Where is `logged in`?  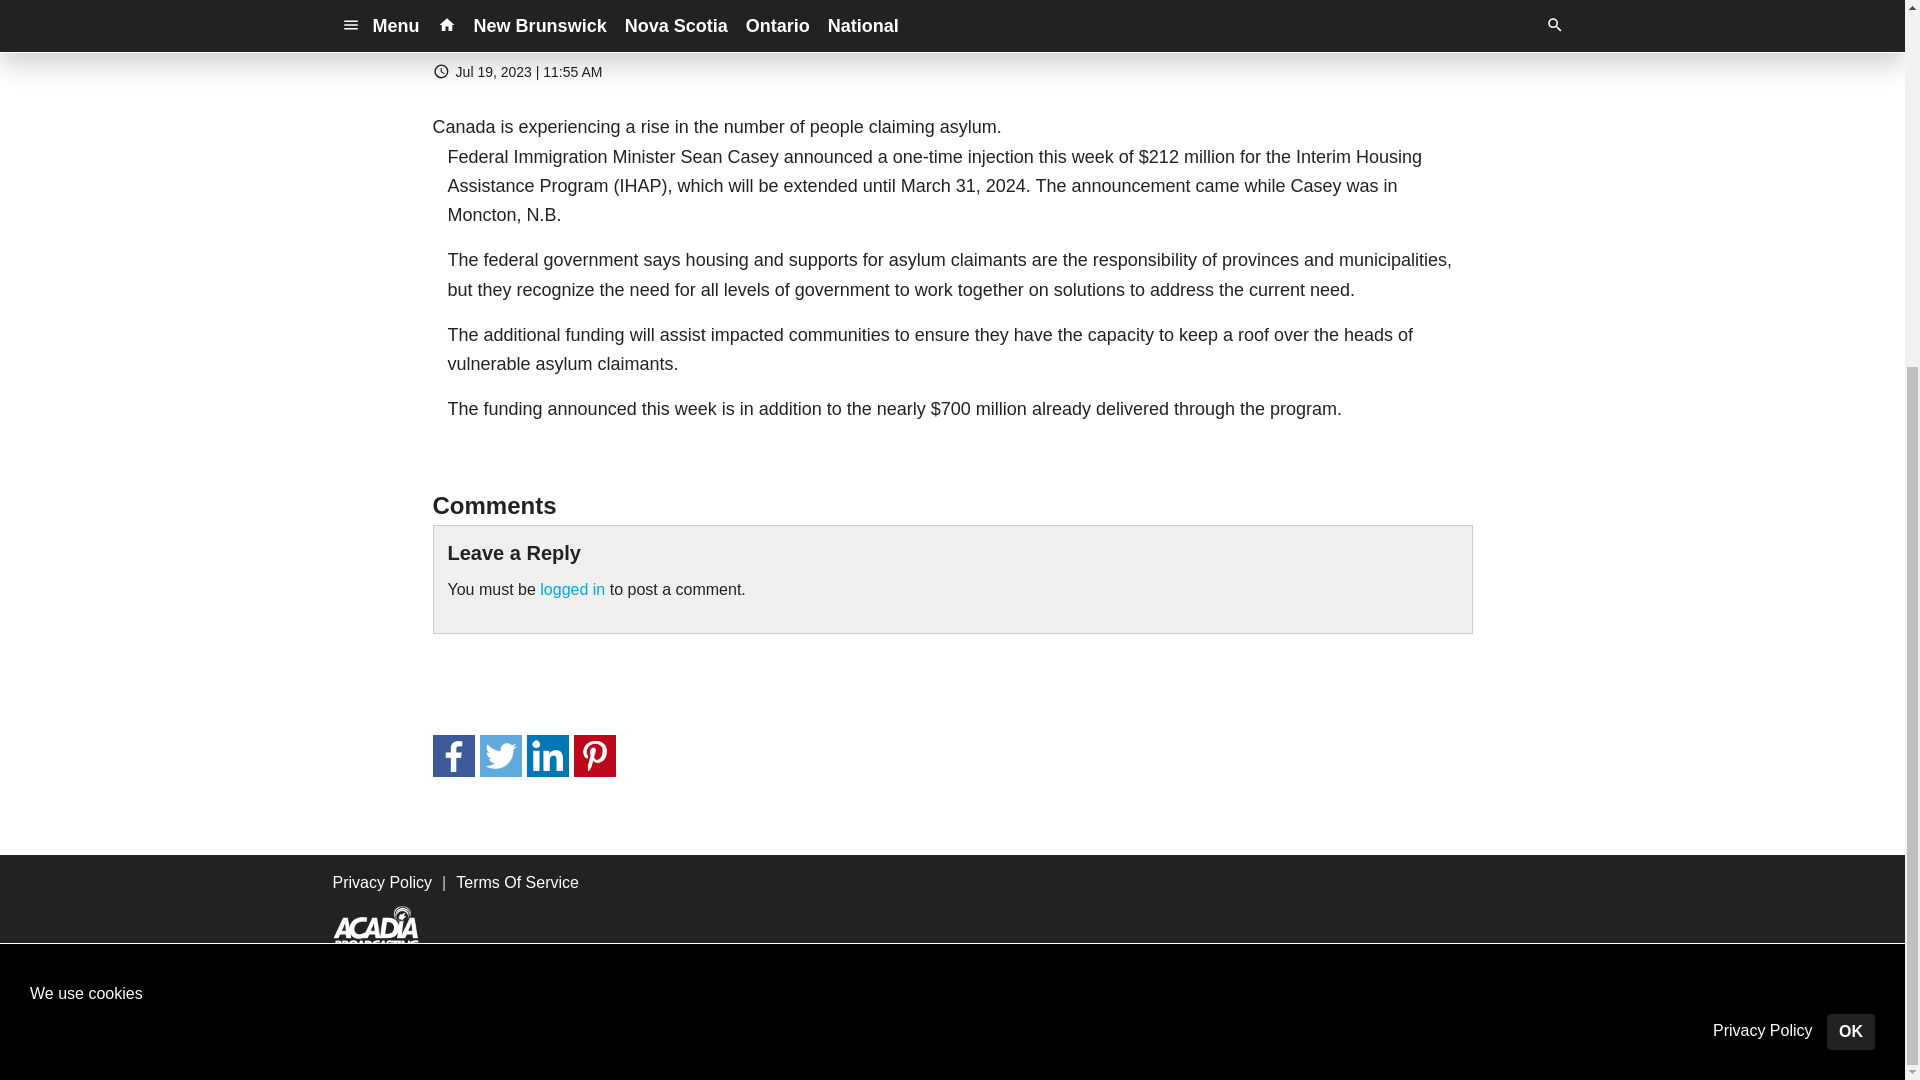
logged in is located at coordinates (572, 590).